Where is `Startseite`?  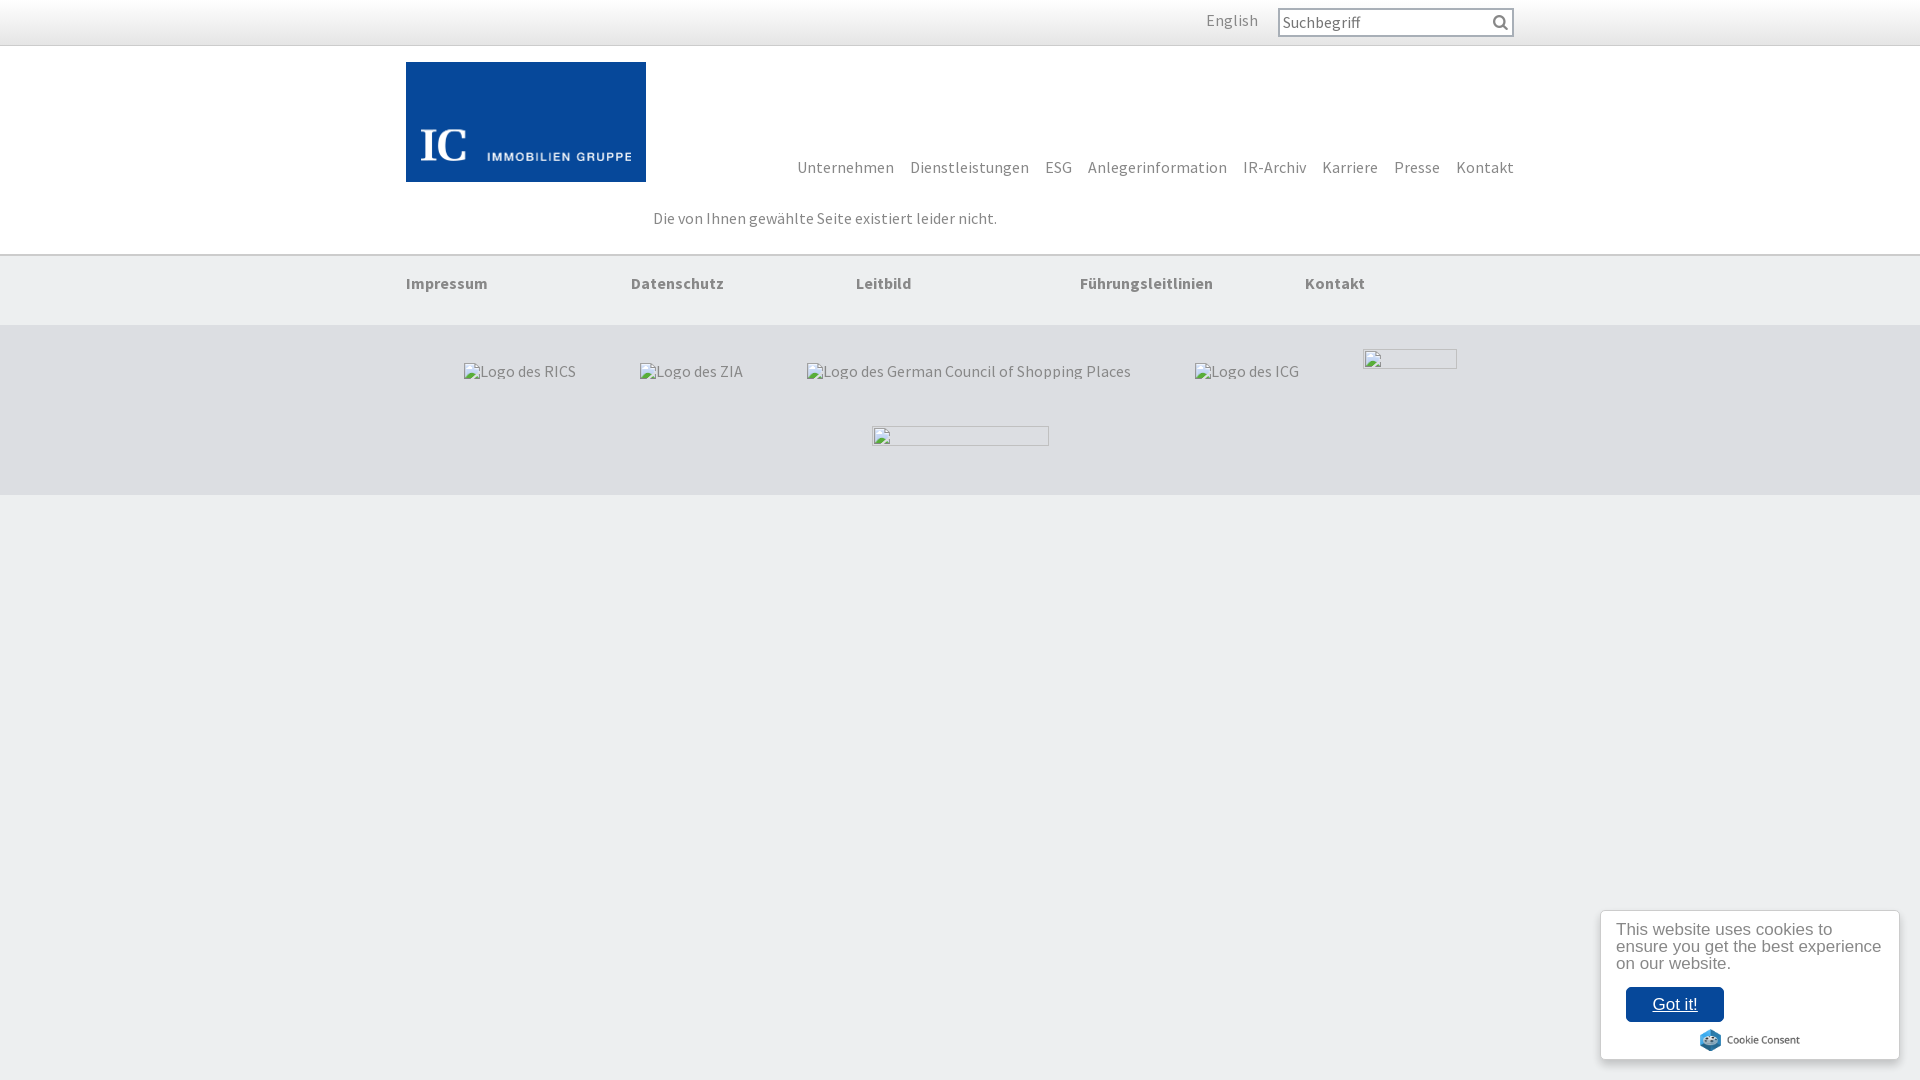 Startseite is located at coordinates (526, 122).